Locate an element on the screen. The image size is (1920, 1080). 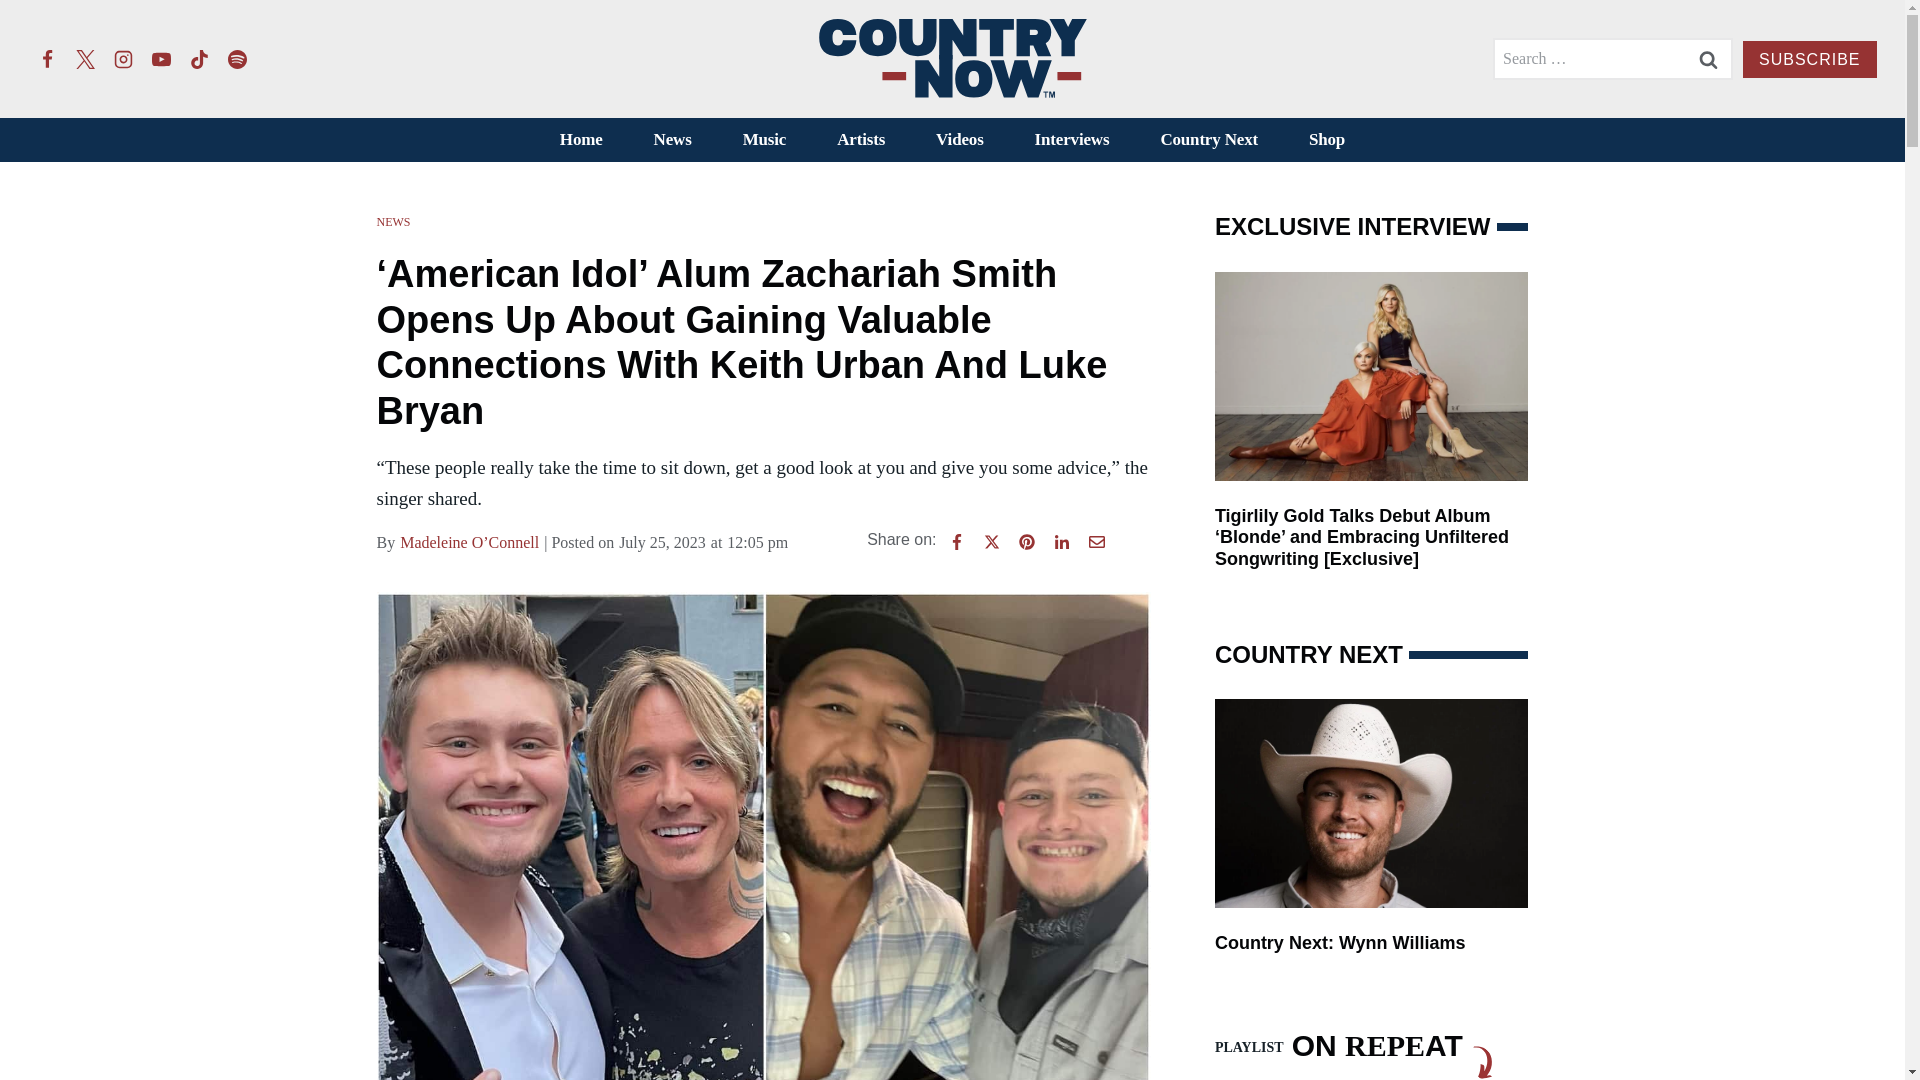
NEWS is located at coordinates (393, 221).